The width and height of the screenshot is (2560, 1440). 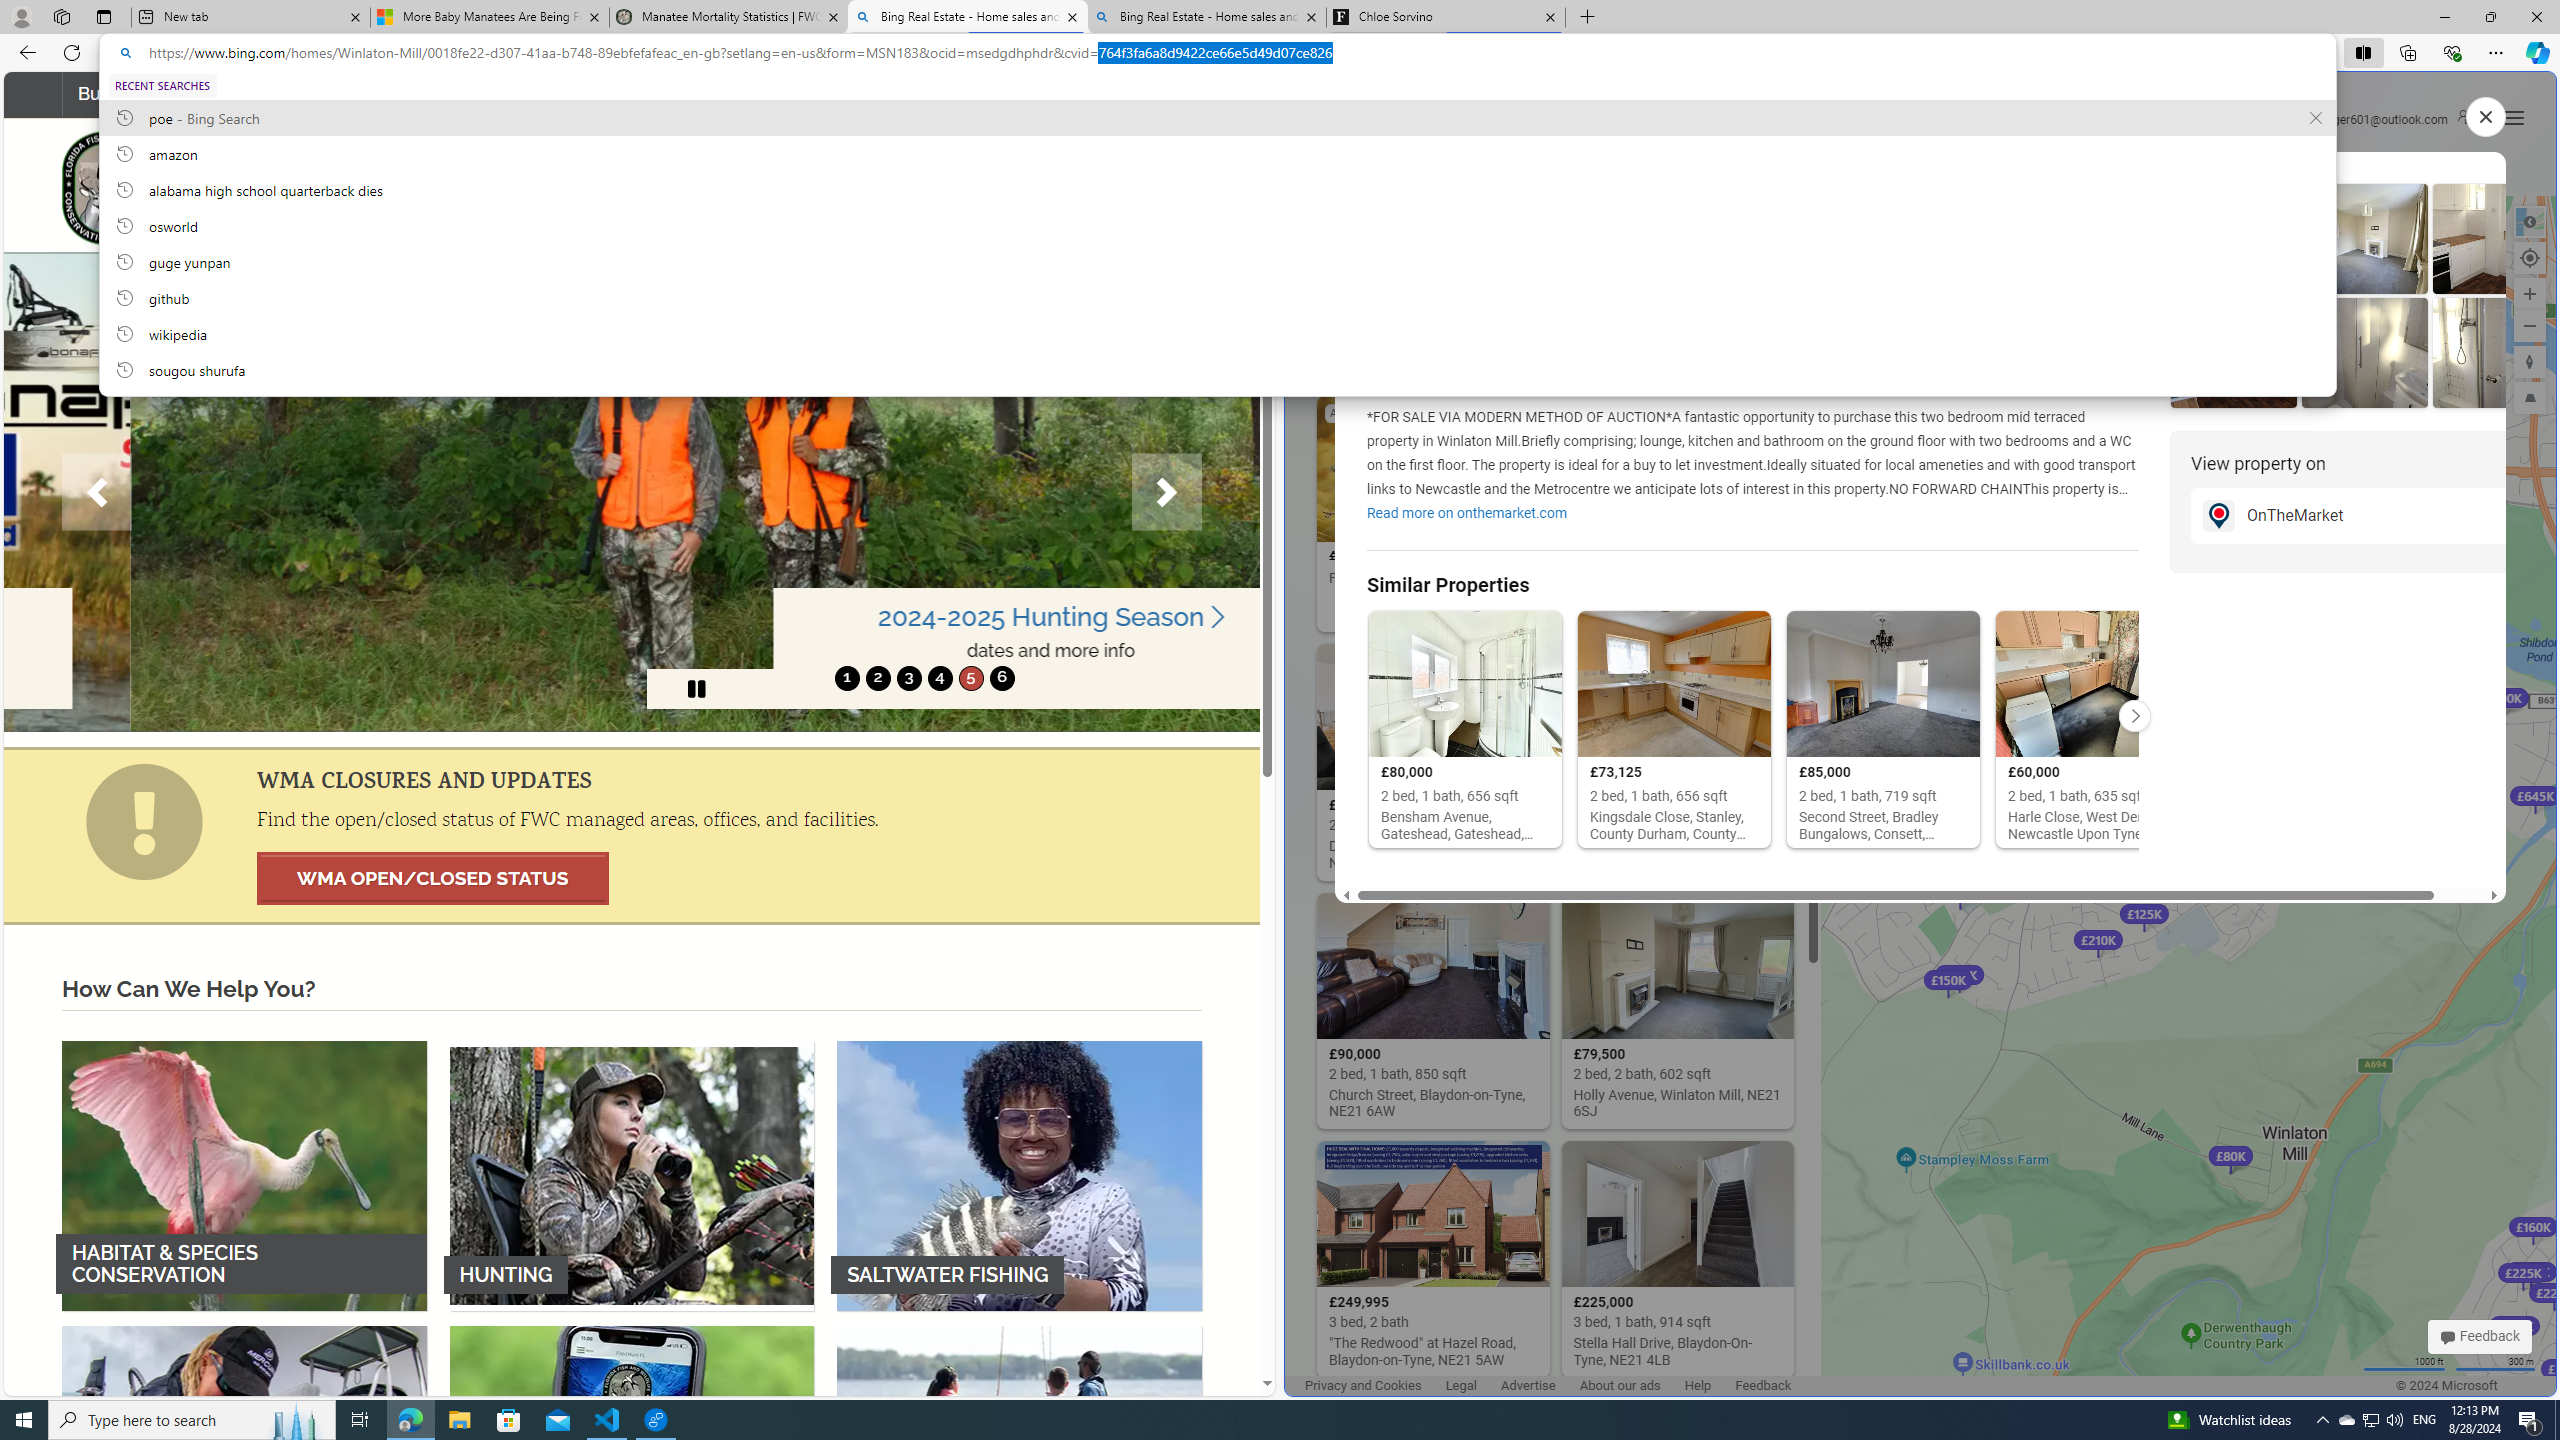 What do you see at coordinates (878, 678) in the screenshot?
I see `move to slide 2` at bounding box center [878, 678].